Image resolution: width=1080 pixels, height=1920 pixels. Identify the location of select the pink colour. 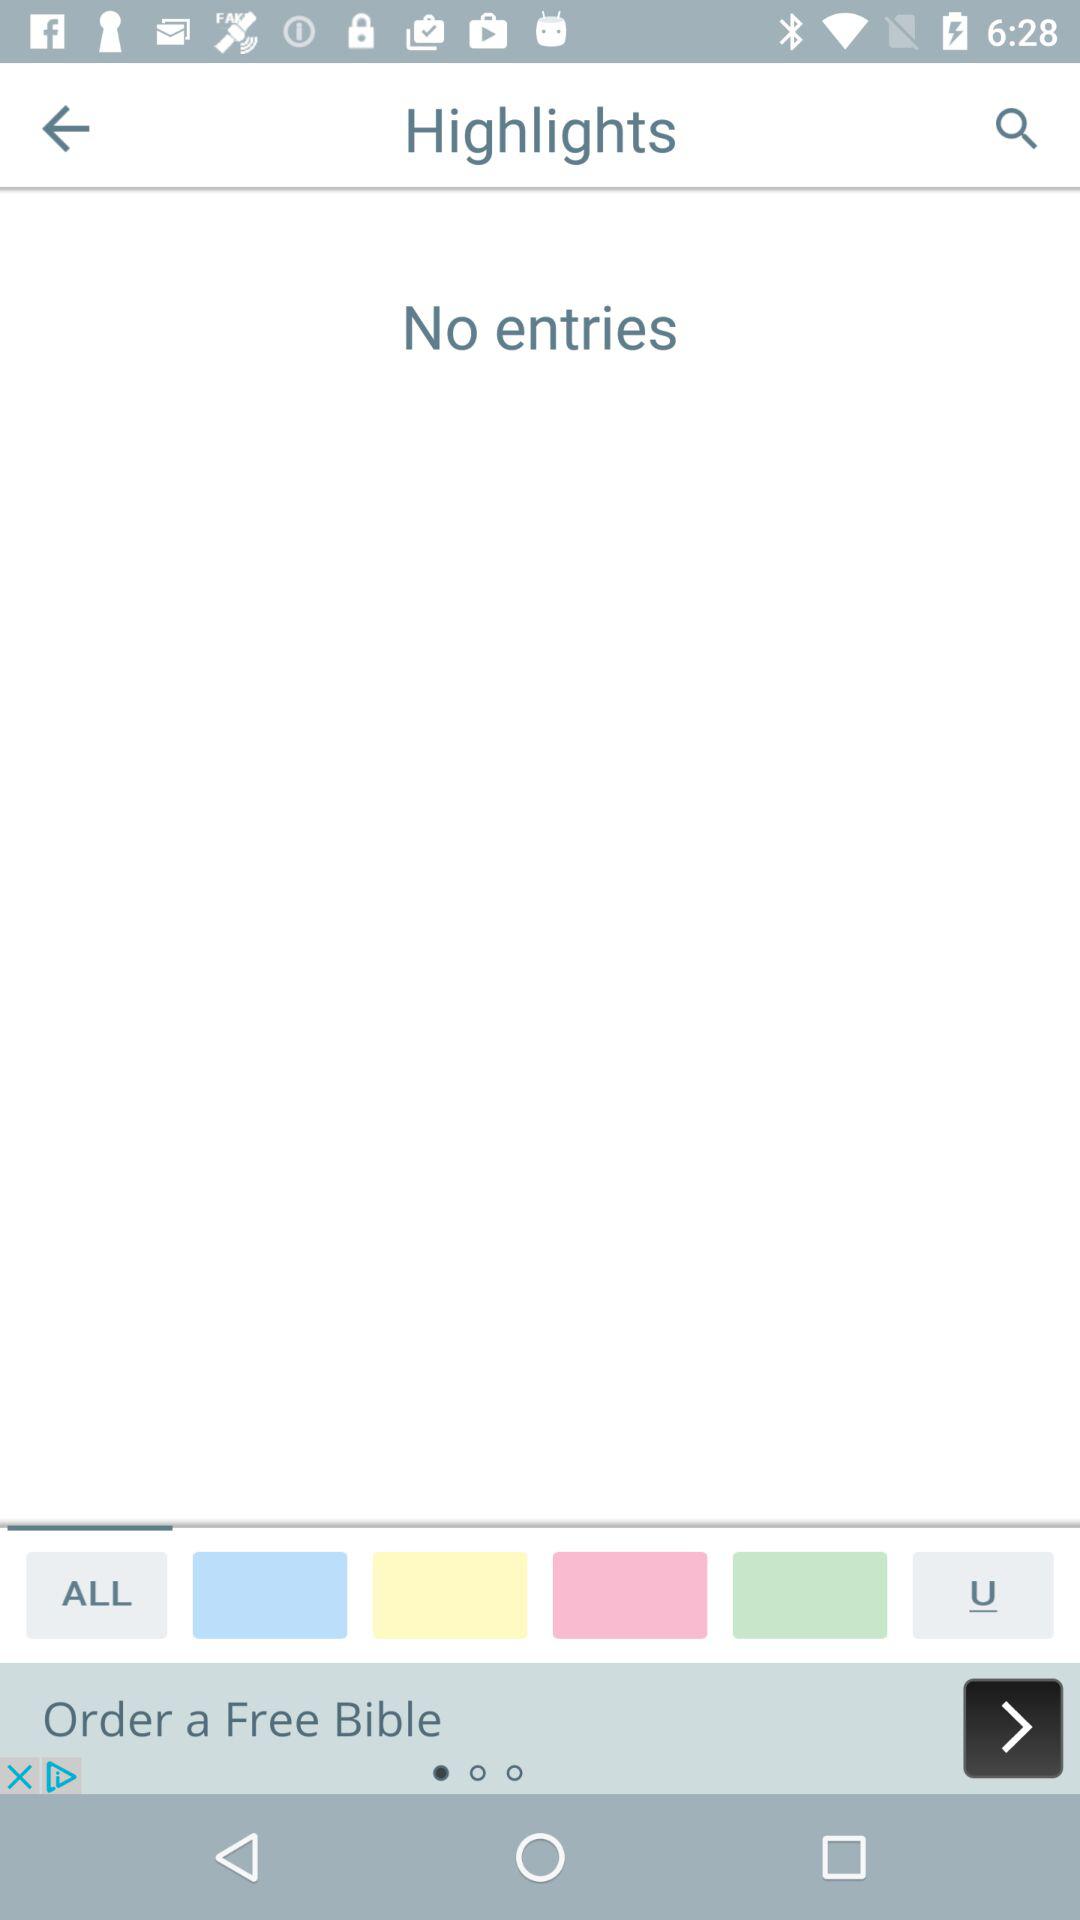
(630, 1594).